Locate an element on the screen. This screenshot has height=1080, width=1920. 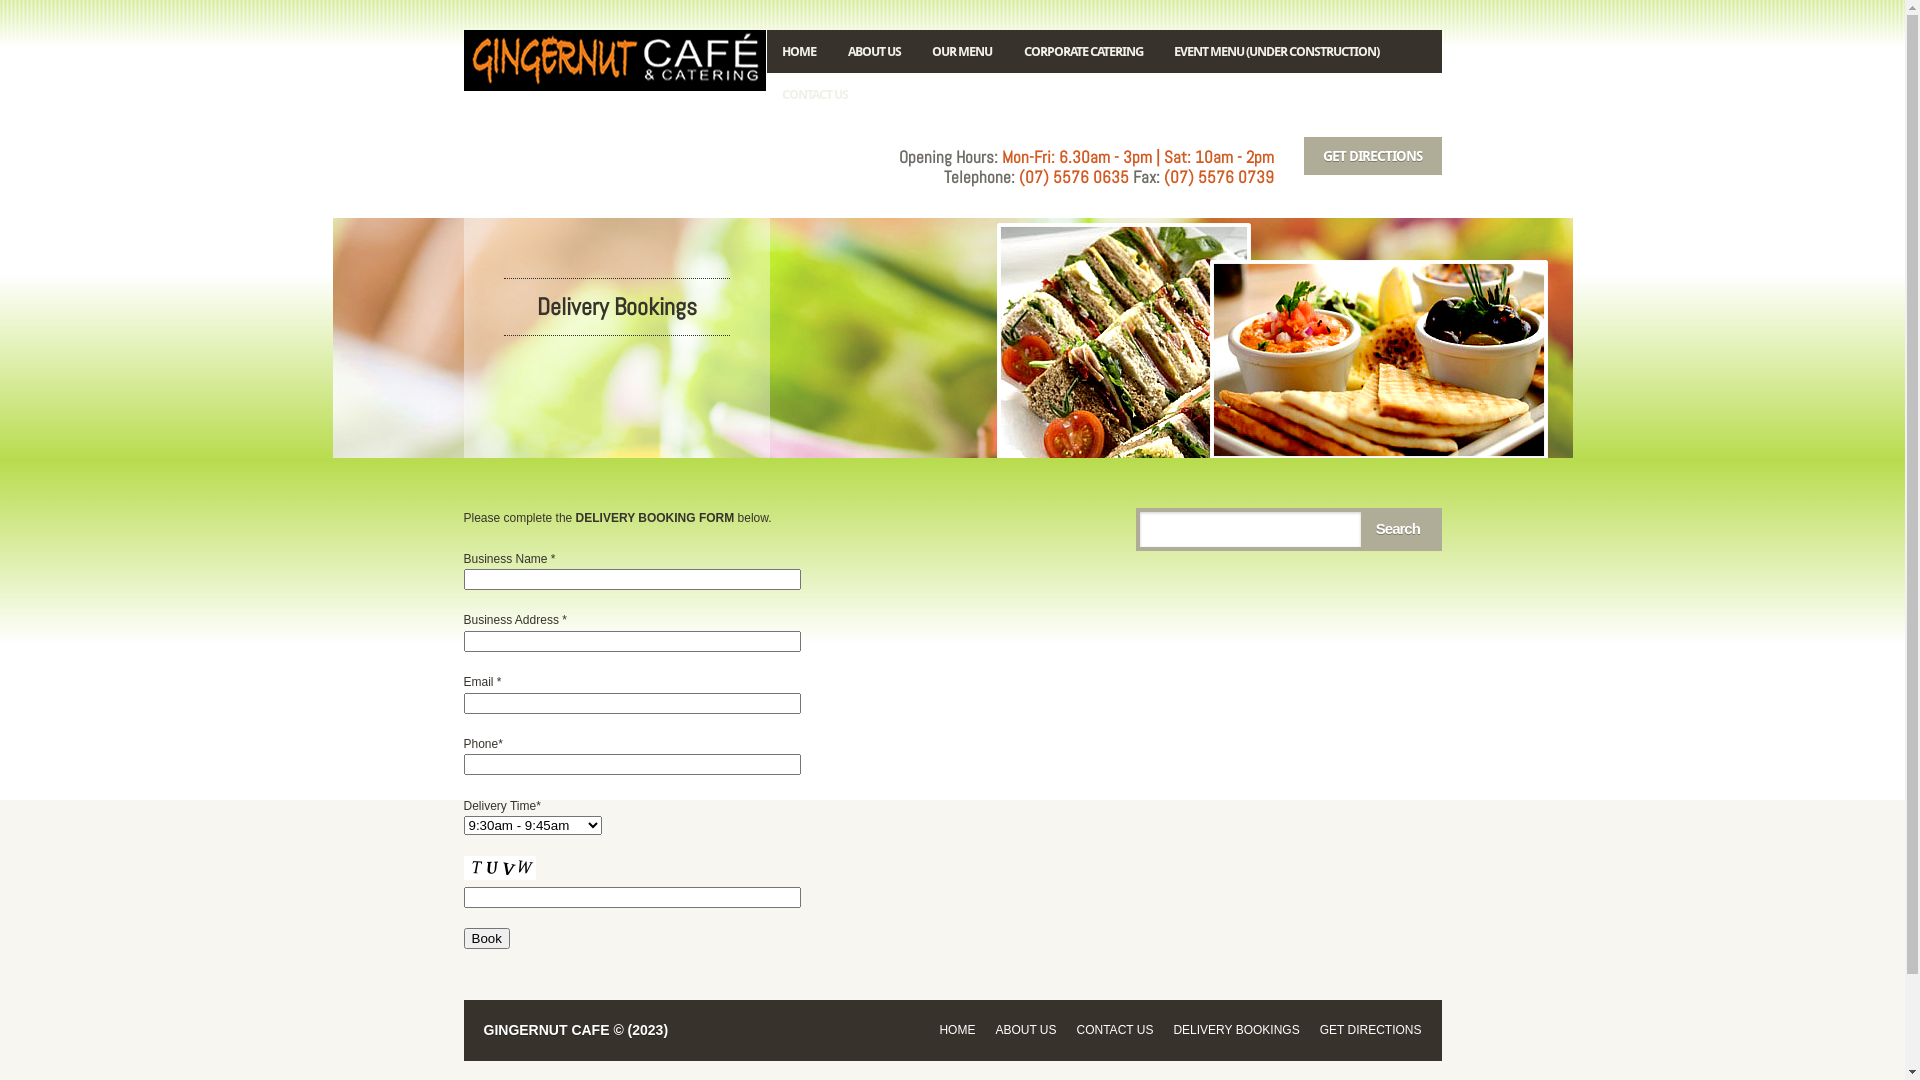
GET DIRECTIONS is located at coordinates (1373, 156).